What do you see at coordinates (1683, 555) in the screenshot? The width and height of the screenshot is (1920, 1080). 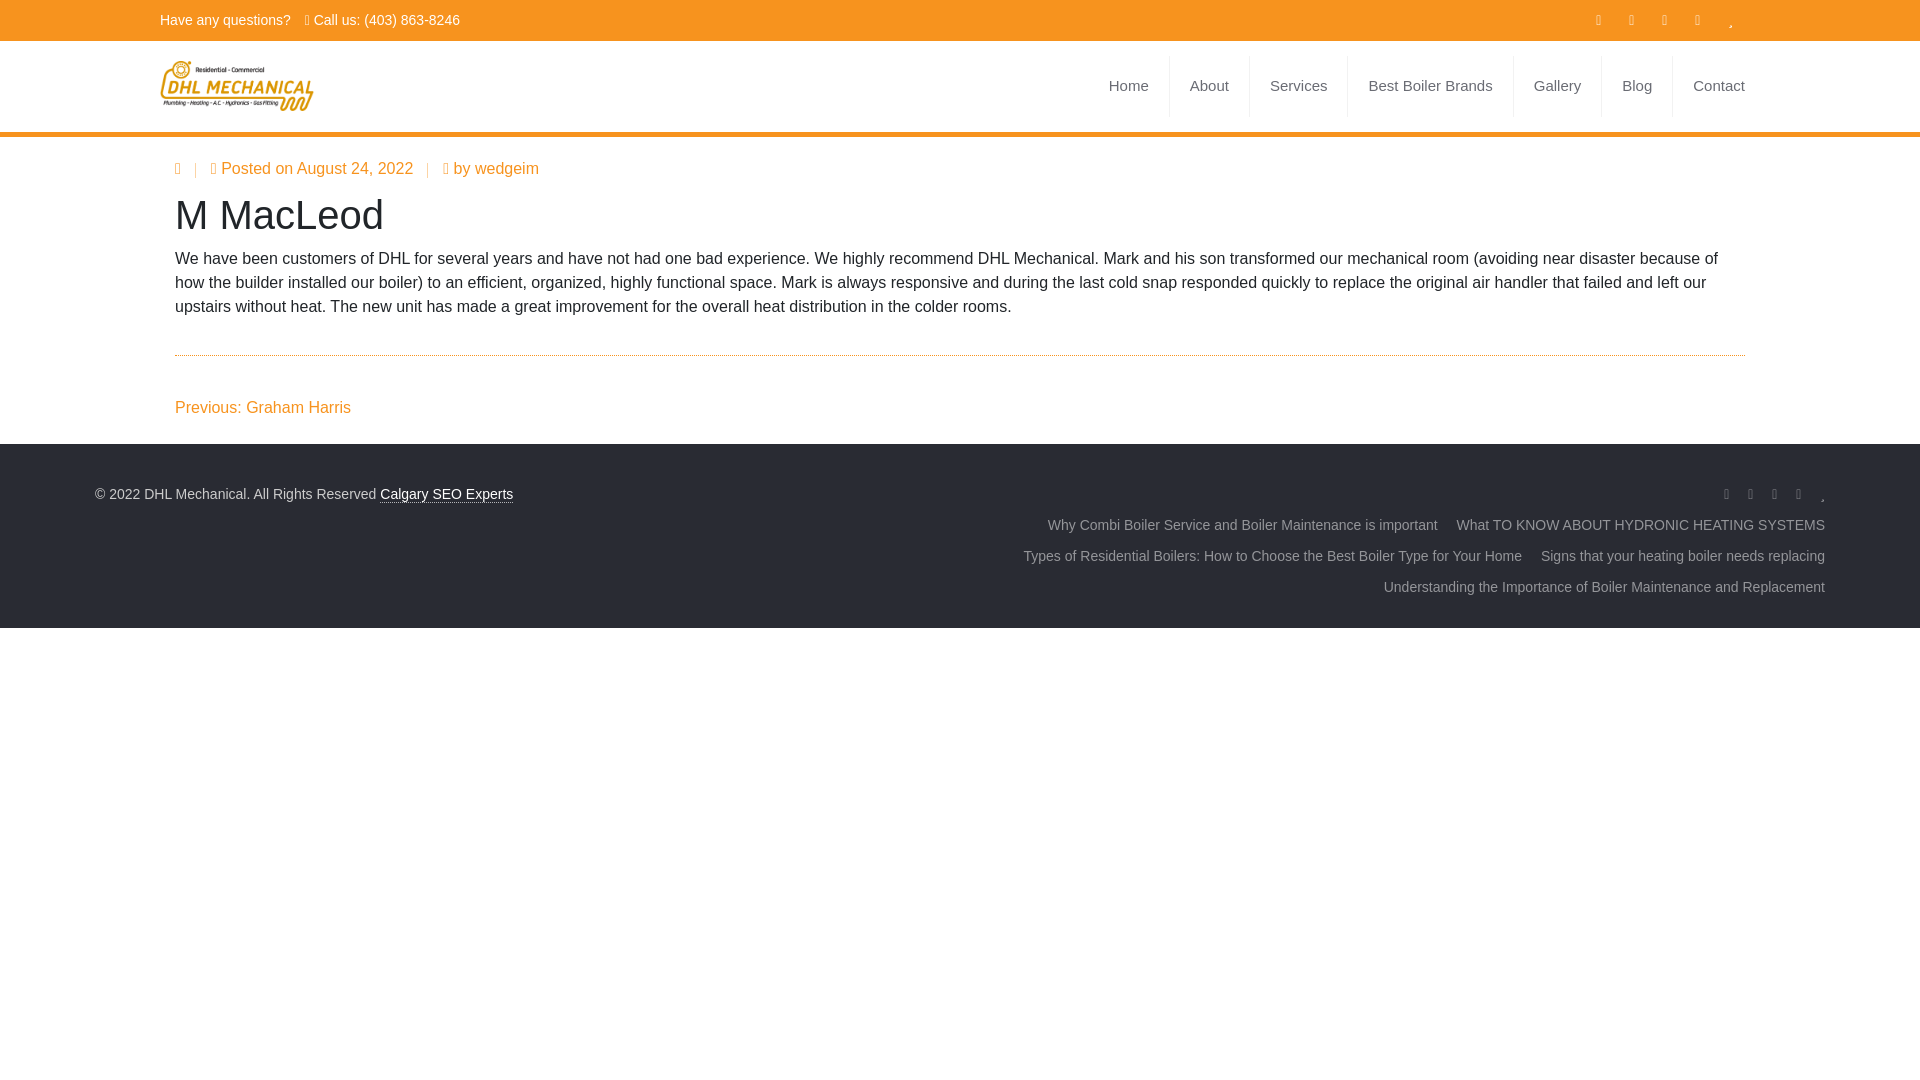 I see `Signs that your heating boiler needs replacing` at bounding box center [1683, 555].